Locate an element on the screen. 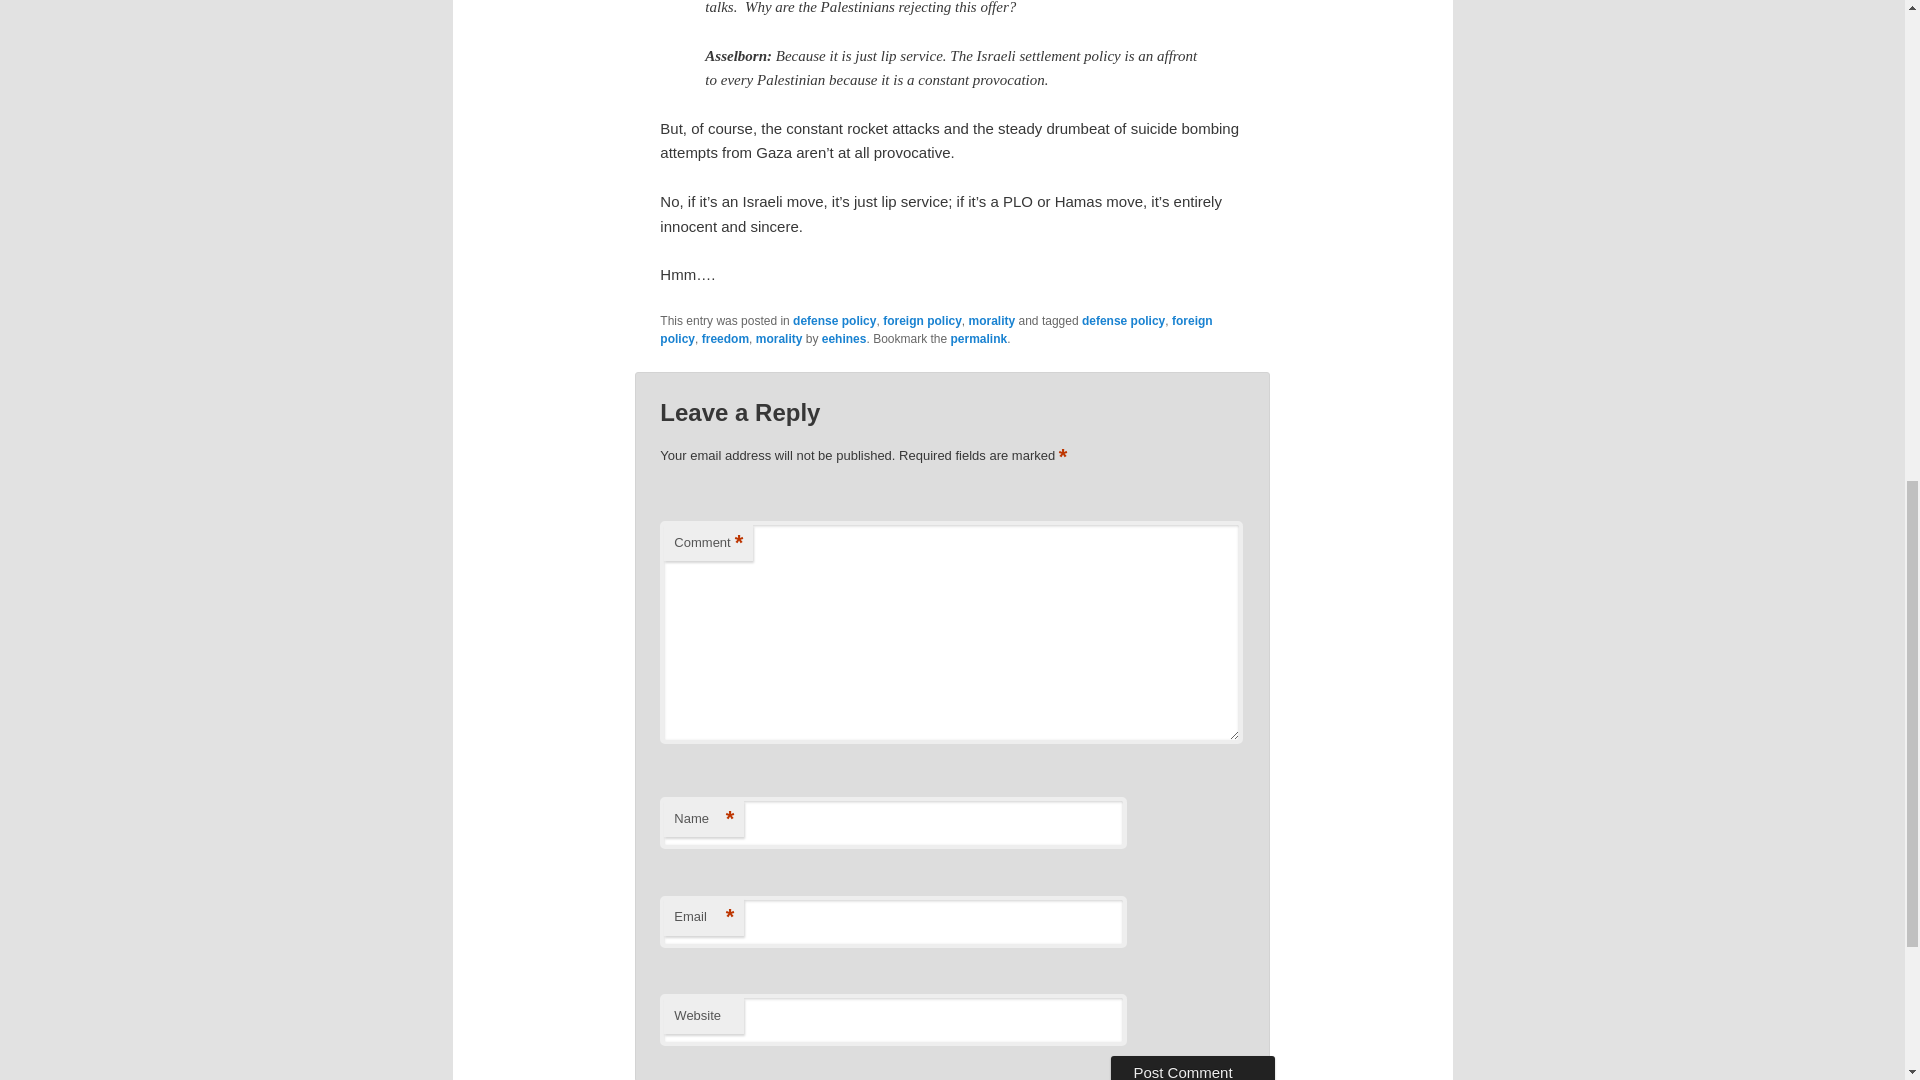 The image size is (1920, 1080). foreign policy is located at coordinates (922, 321).